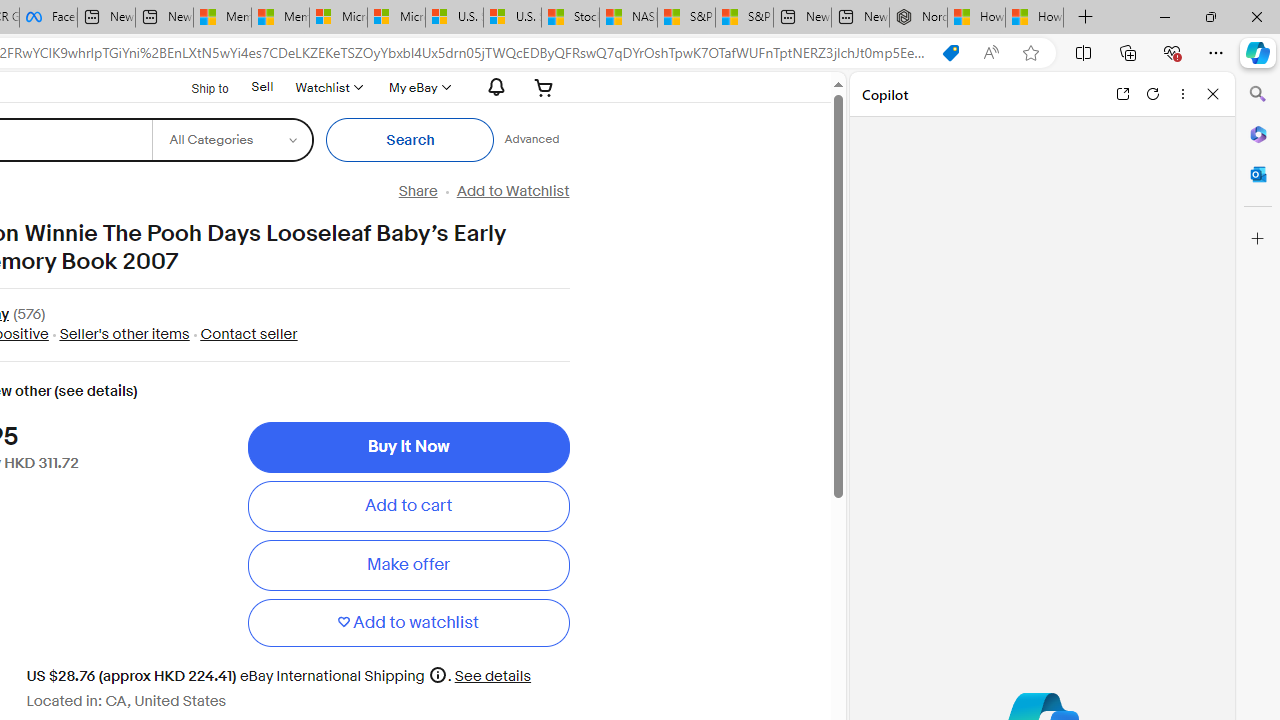 This screenshot has width=1280, height=720. Describe the element at coordinates (1258, 133) in the screenshot. I see `Microsoft 365` at that location.